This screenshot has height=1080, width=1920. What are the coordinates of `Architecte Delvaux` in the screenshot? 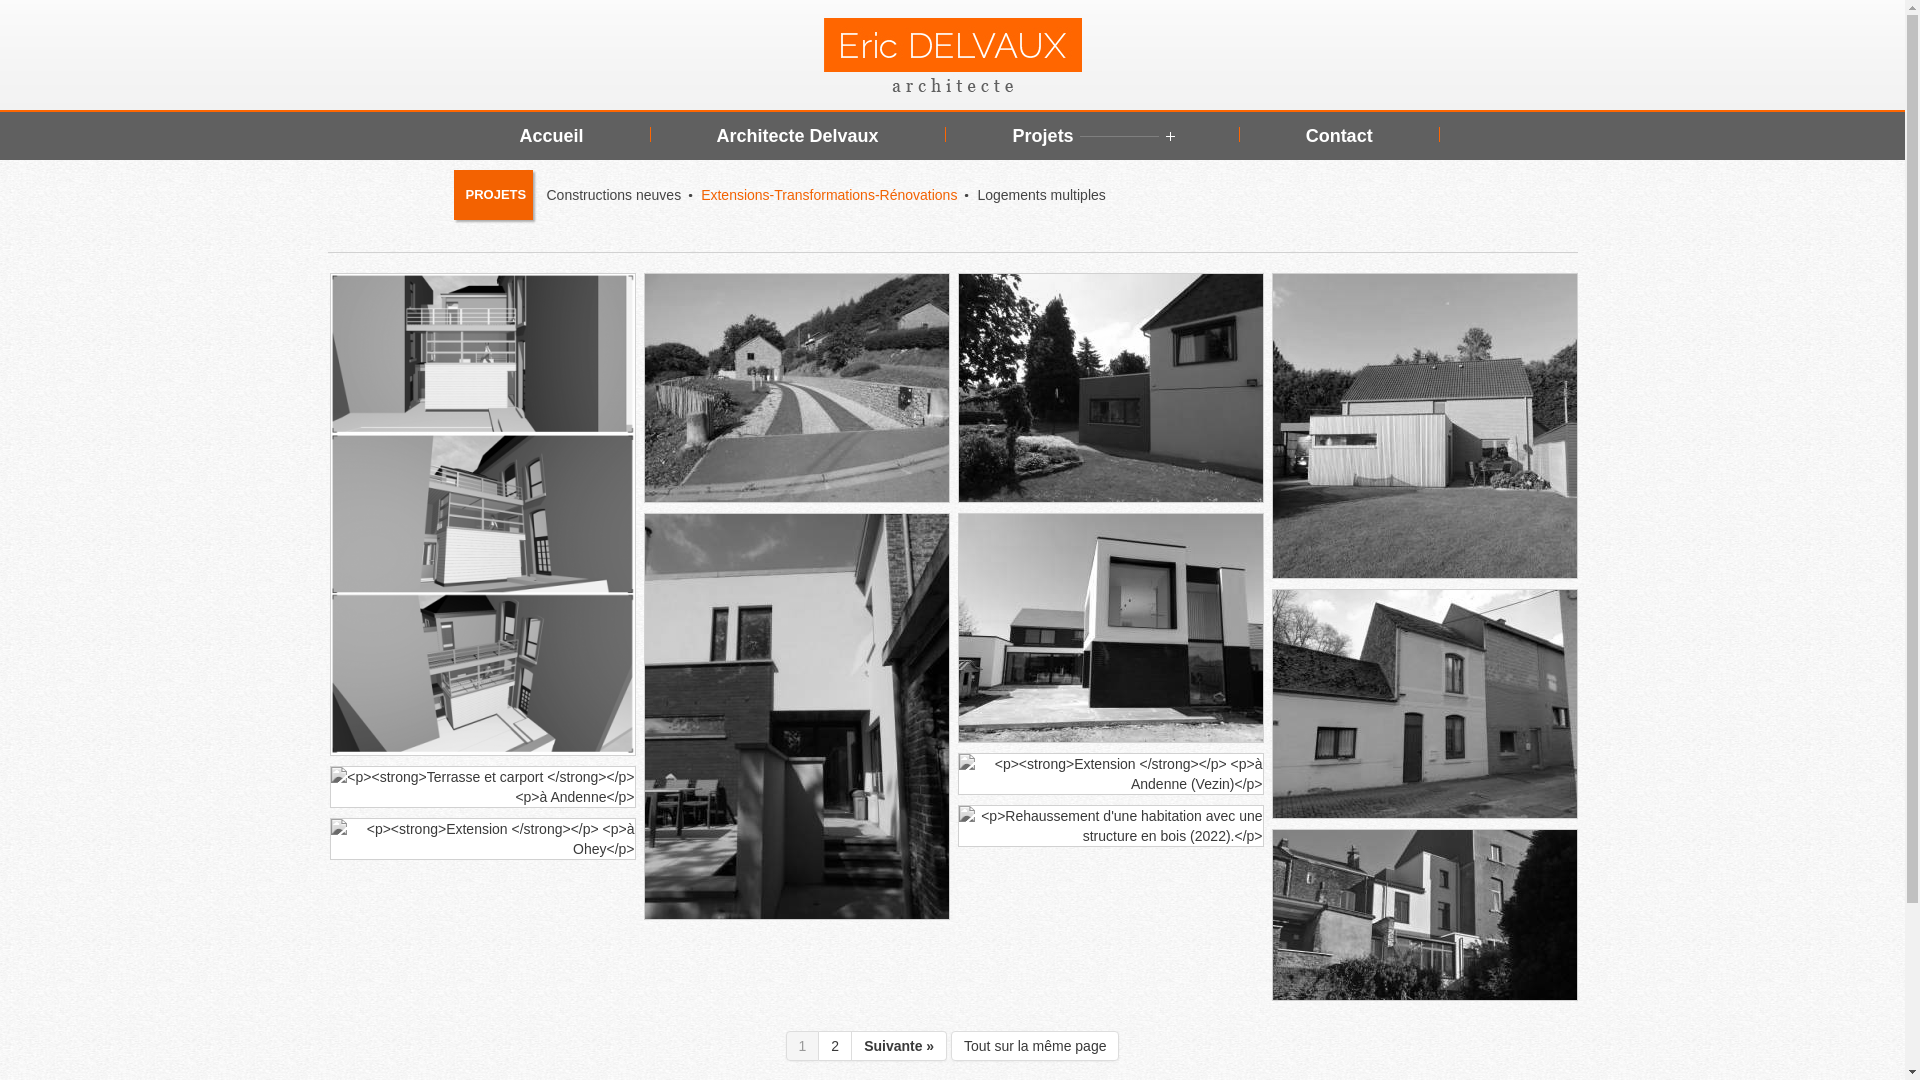 It's located at (798, 136).